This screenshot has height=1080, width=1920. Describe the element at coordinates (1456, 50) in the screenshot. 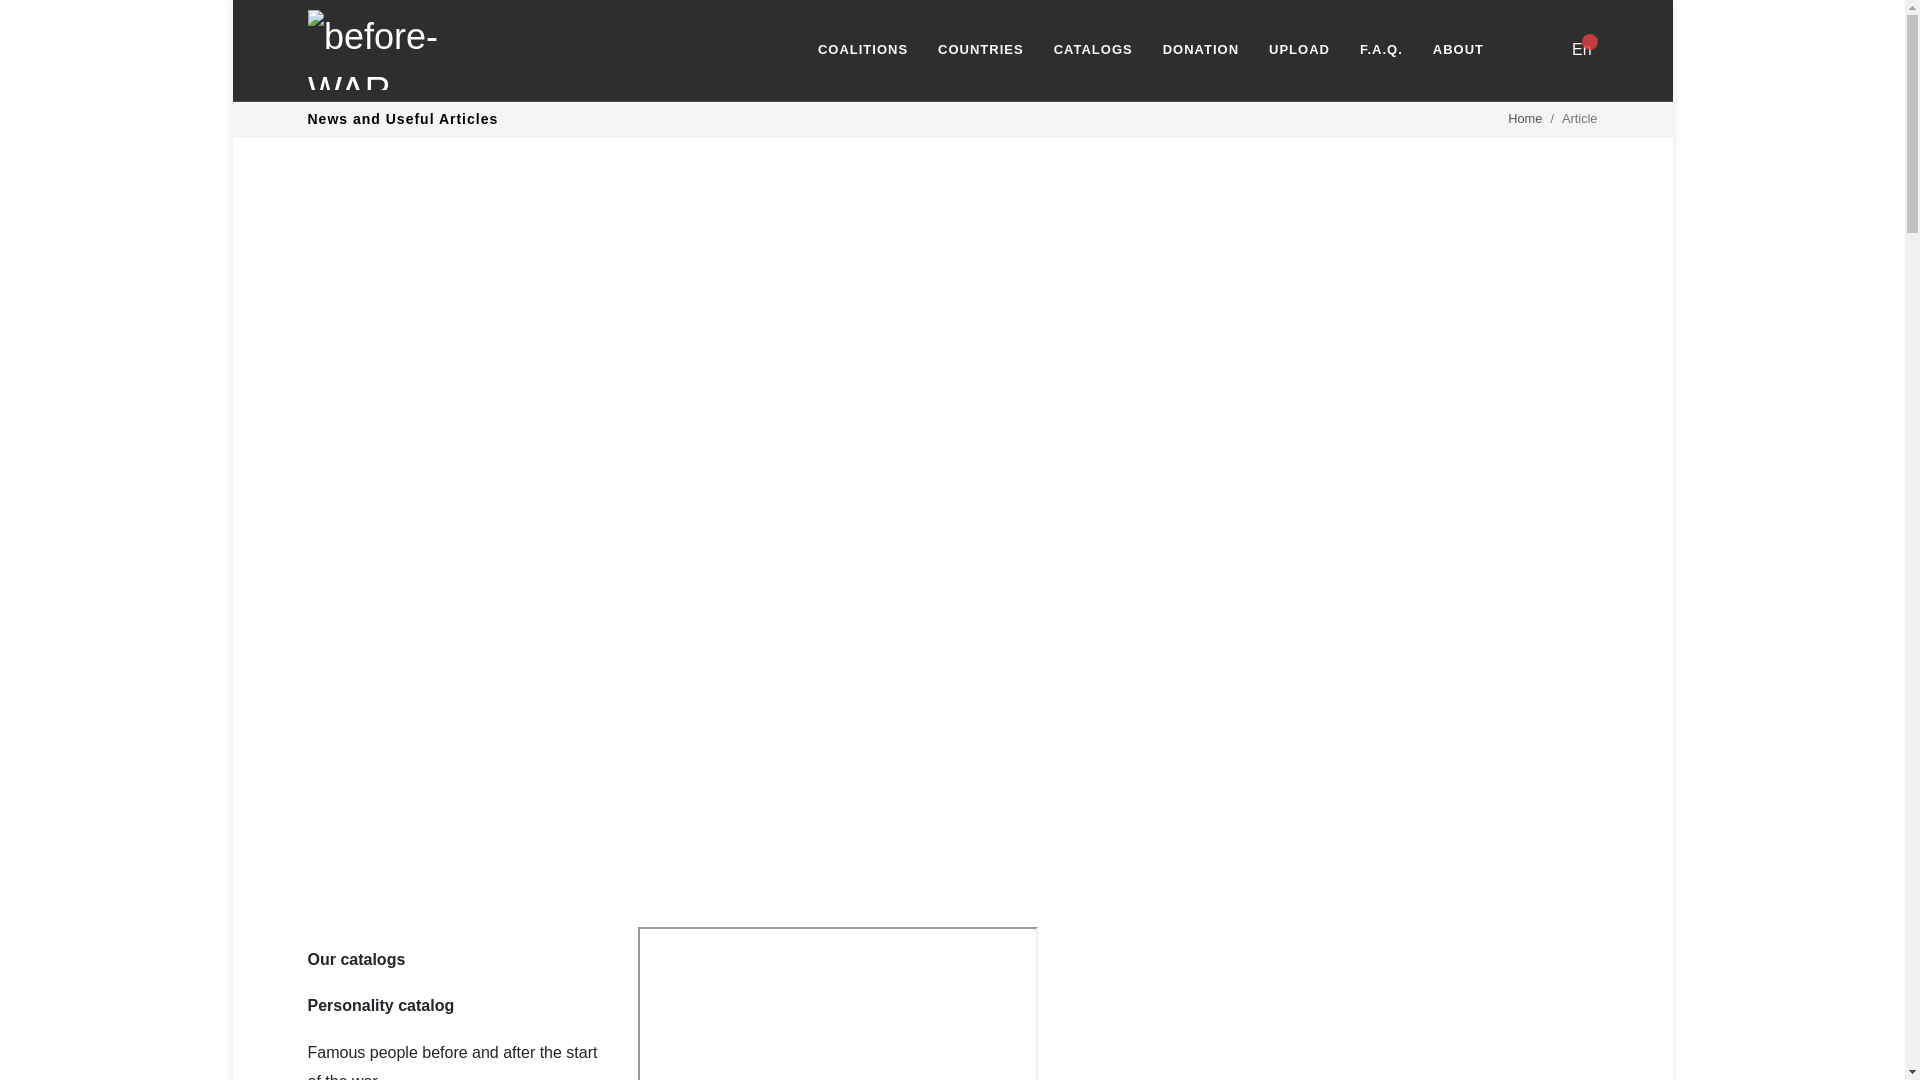

I see `ABOUT` at that location.